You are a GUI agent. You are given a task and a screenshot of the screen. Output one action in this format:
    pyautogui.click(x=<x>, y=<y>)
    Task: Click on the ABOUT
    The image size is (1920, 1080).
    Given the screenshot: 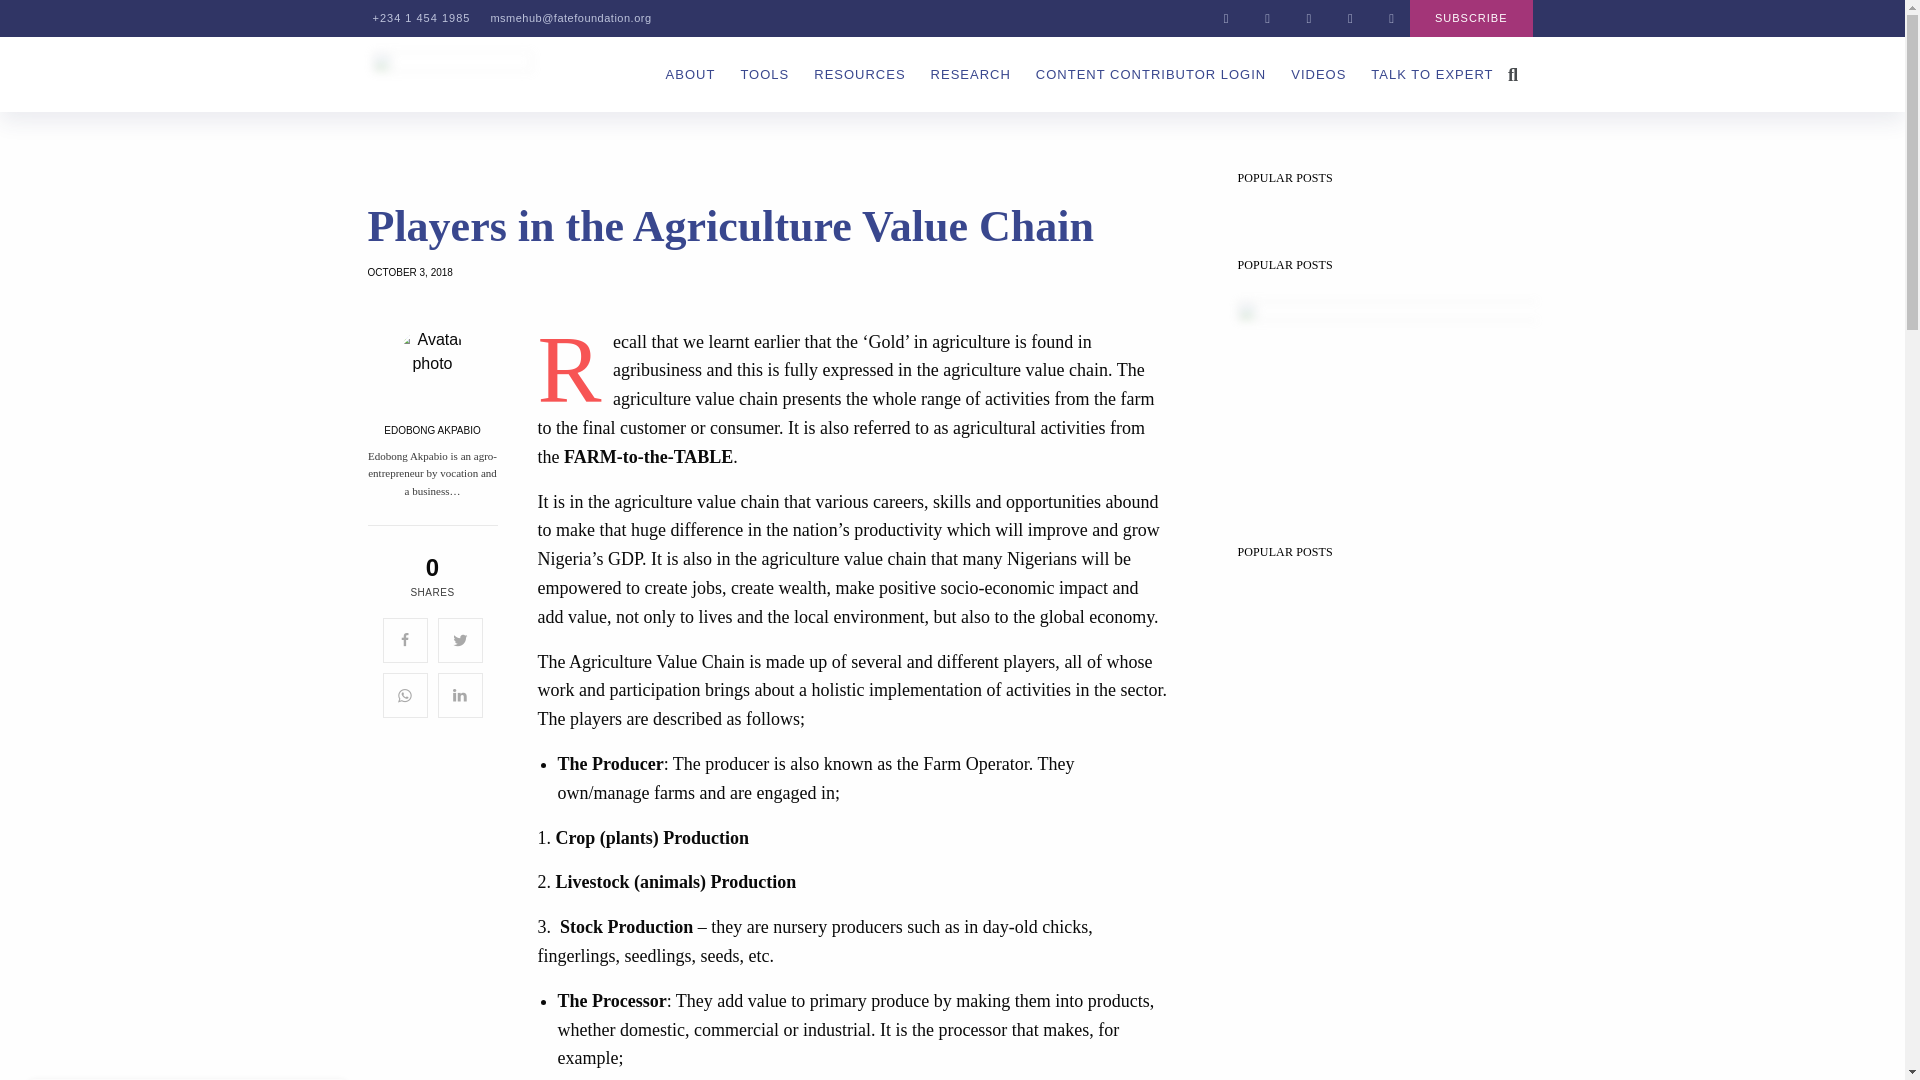 What is the action you would take?
    pyautogui.click(x=691, y=74)
    